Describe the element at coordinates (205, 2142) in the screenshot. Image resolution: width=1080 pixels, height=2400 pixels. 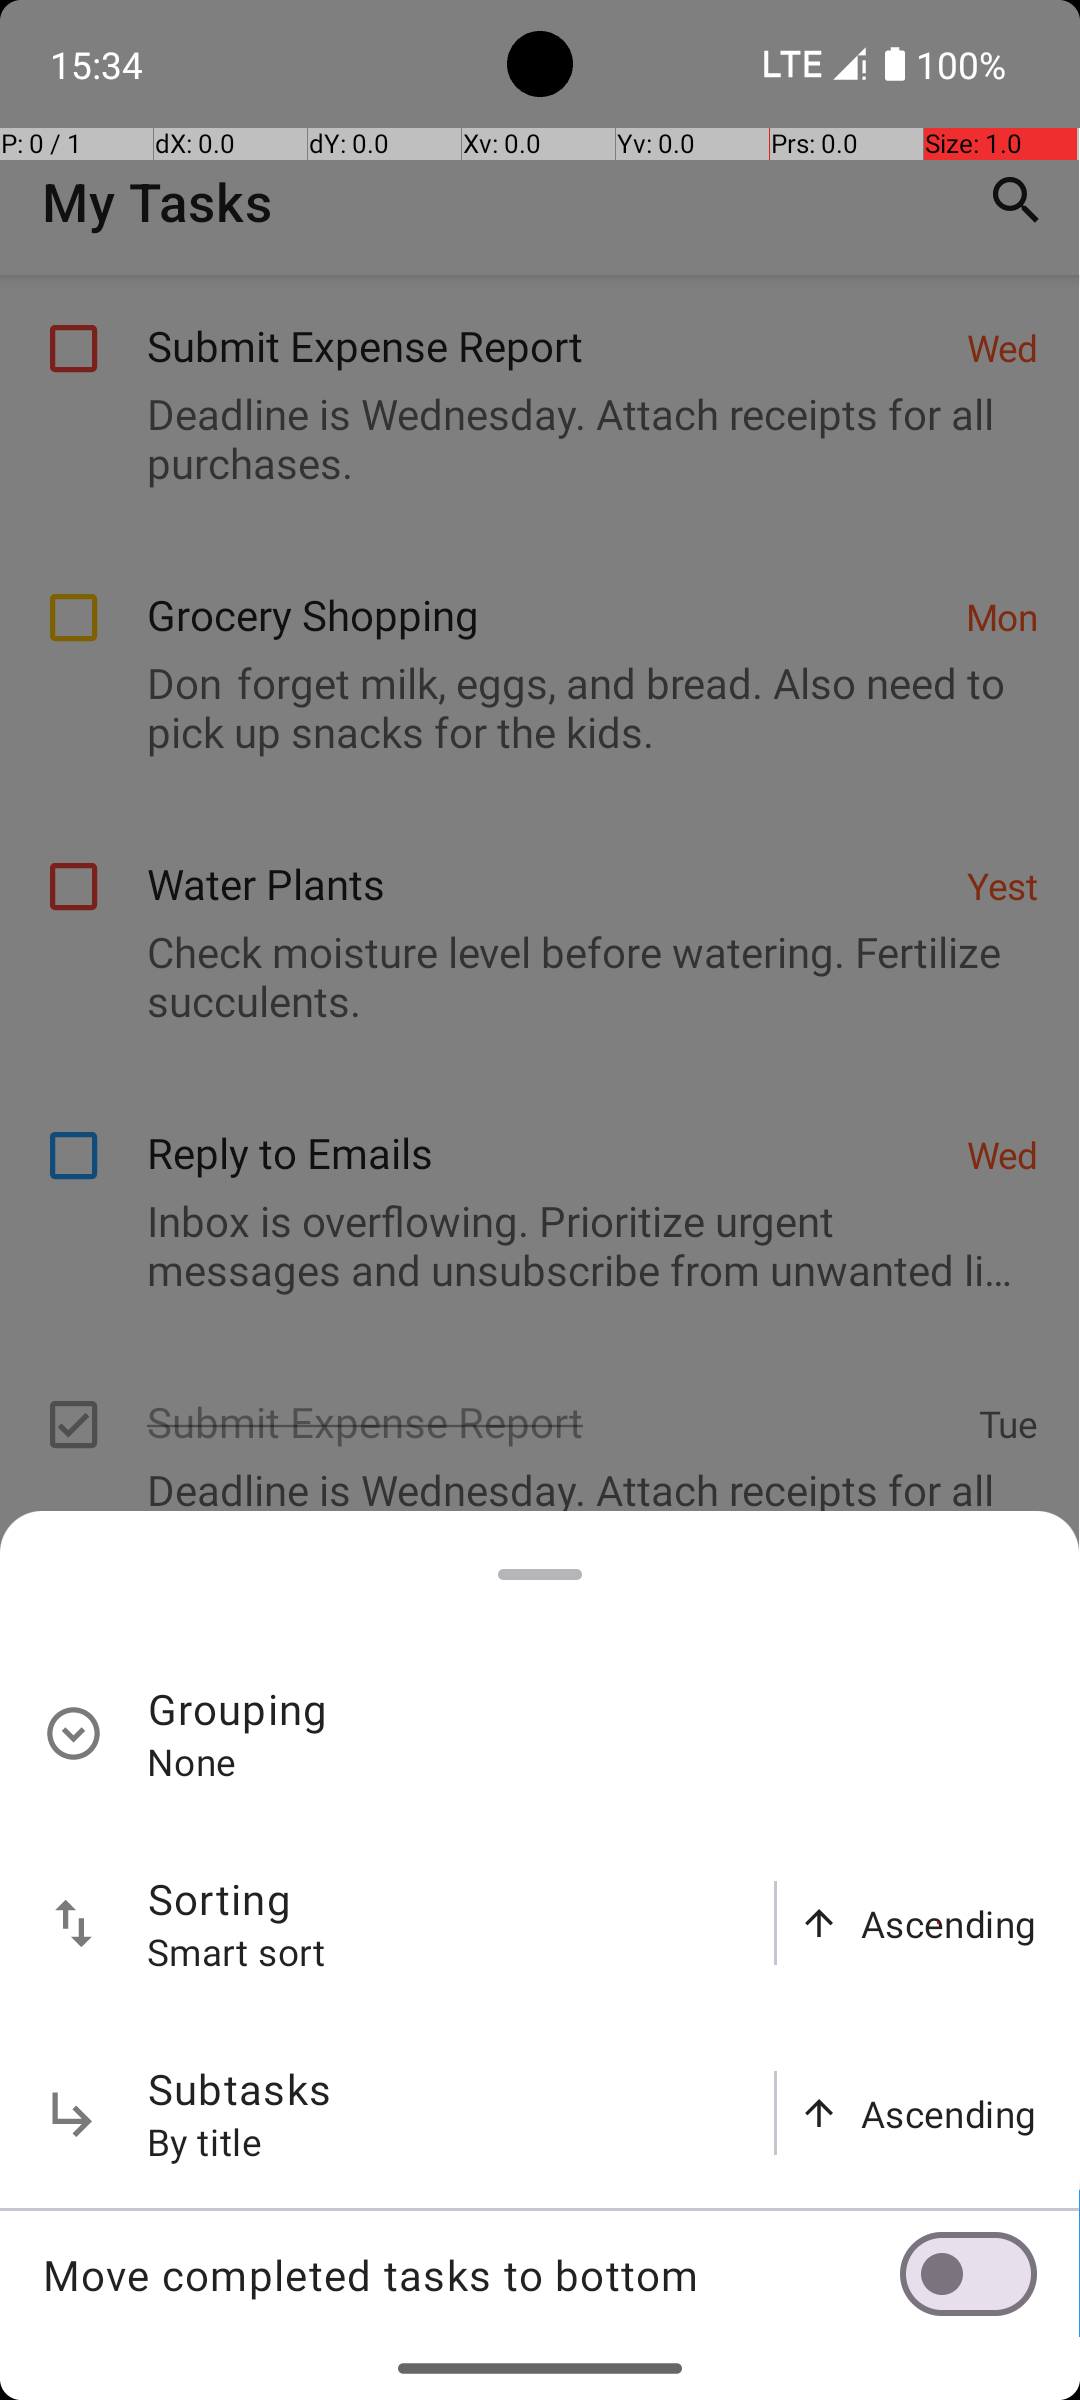
I see `By title` at that location.